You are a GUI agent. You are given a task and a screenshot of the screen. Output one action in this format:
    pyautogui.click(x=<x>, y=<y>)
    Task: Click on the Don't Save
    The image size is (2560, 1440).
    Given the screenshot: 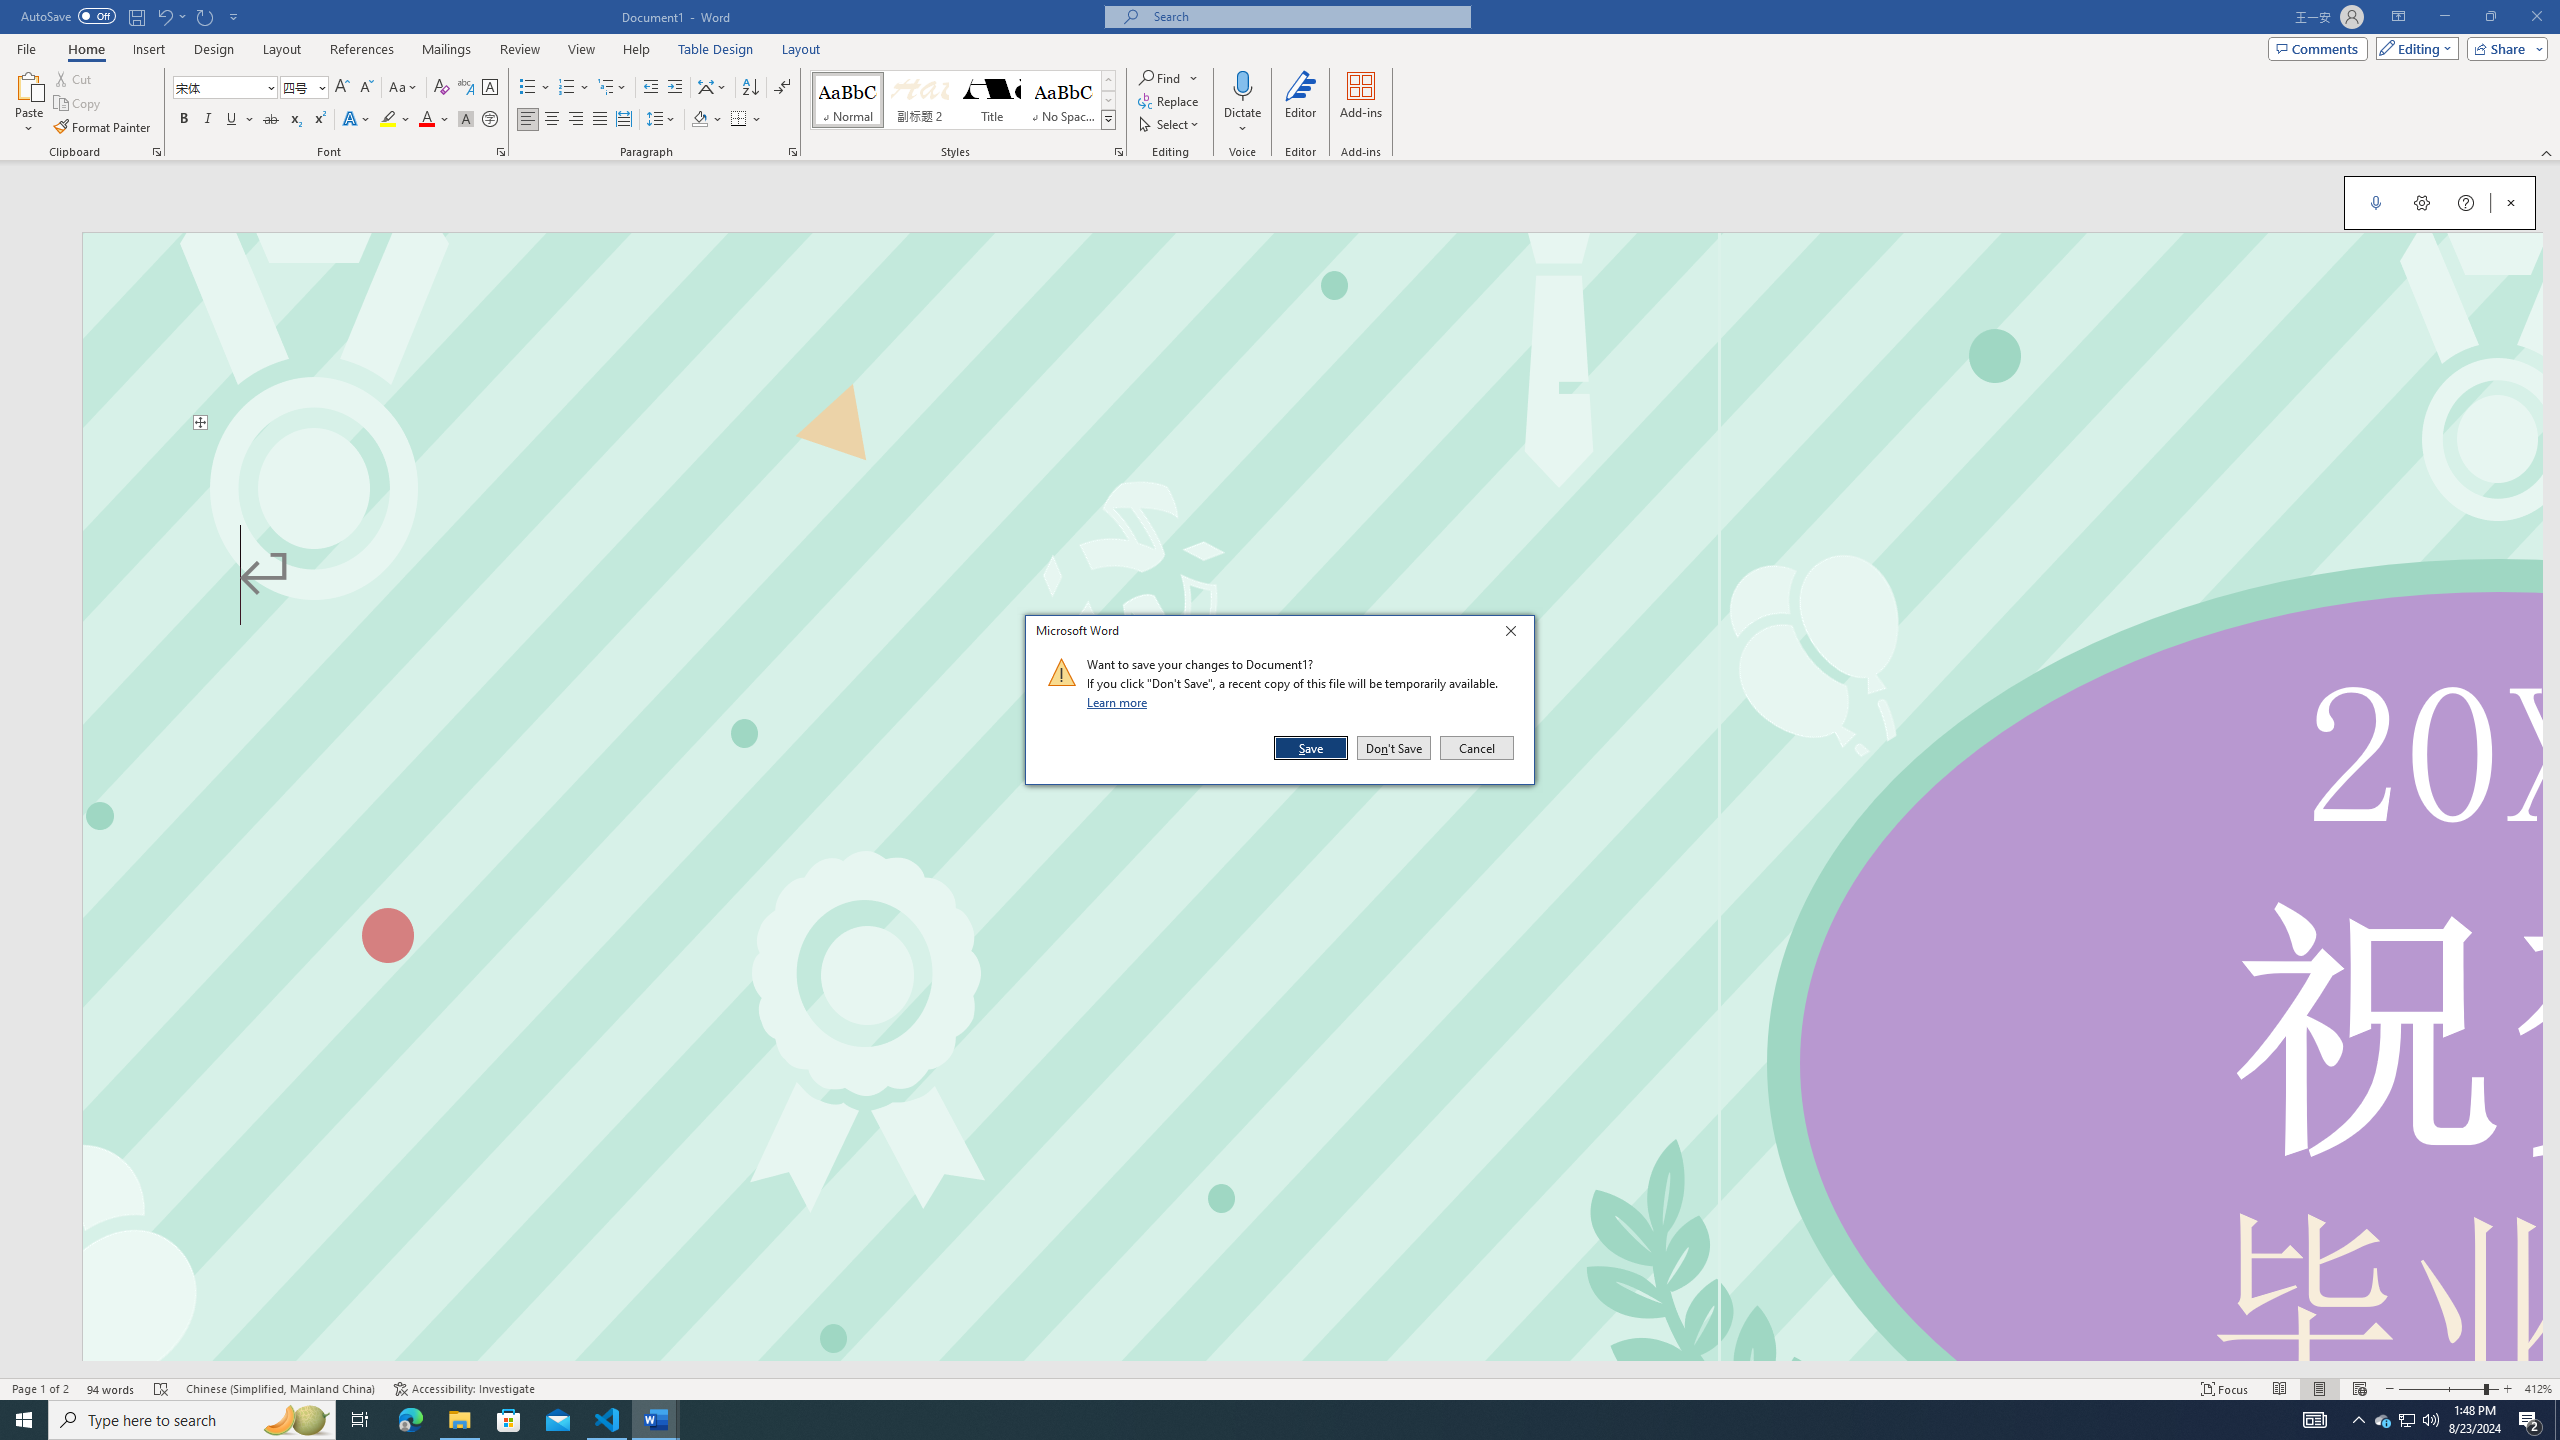 What is the action you would take?
    pyautogui.click(x=1394, y=748)
    